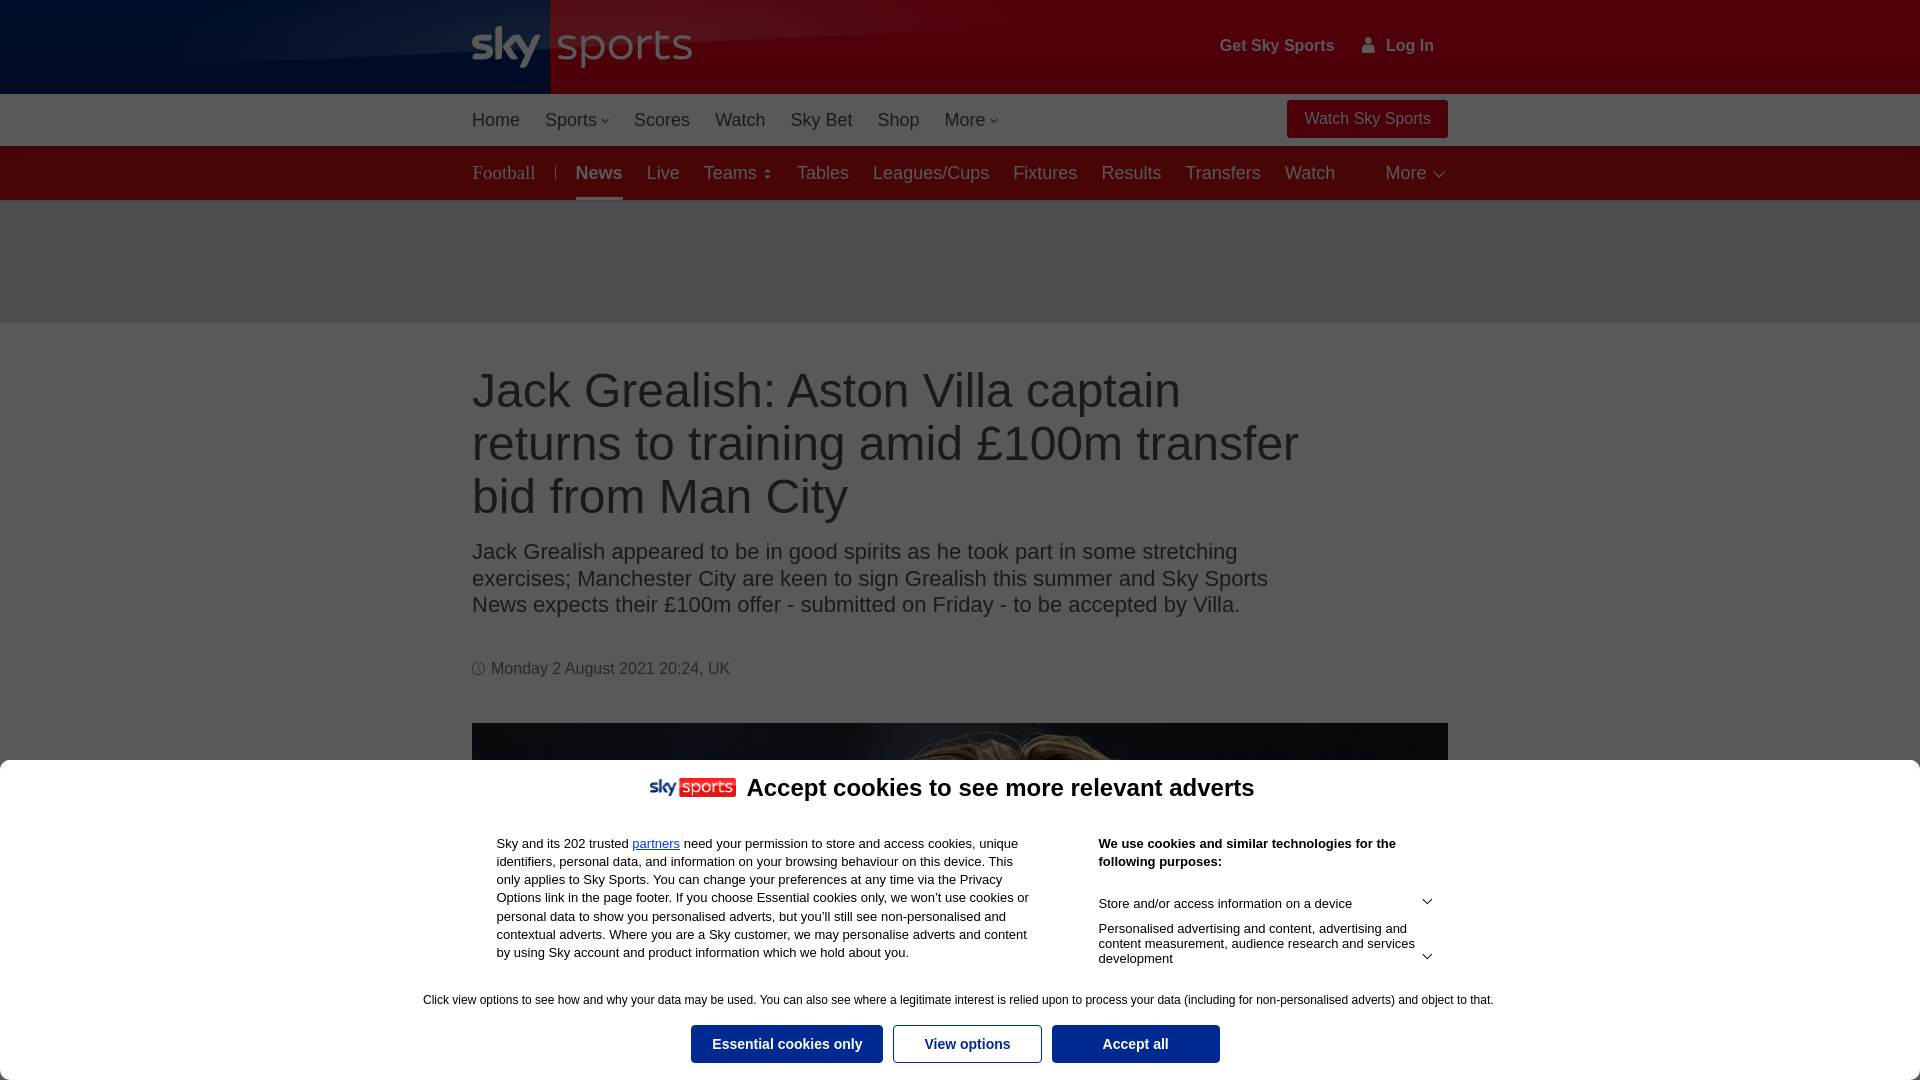 This screenshot has width=1920, height=1080. I want to click on Sky Bet, so click(820, 120).